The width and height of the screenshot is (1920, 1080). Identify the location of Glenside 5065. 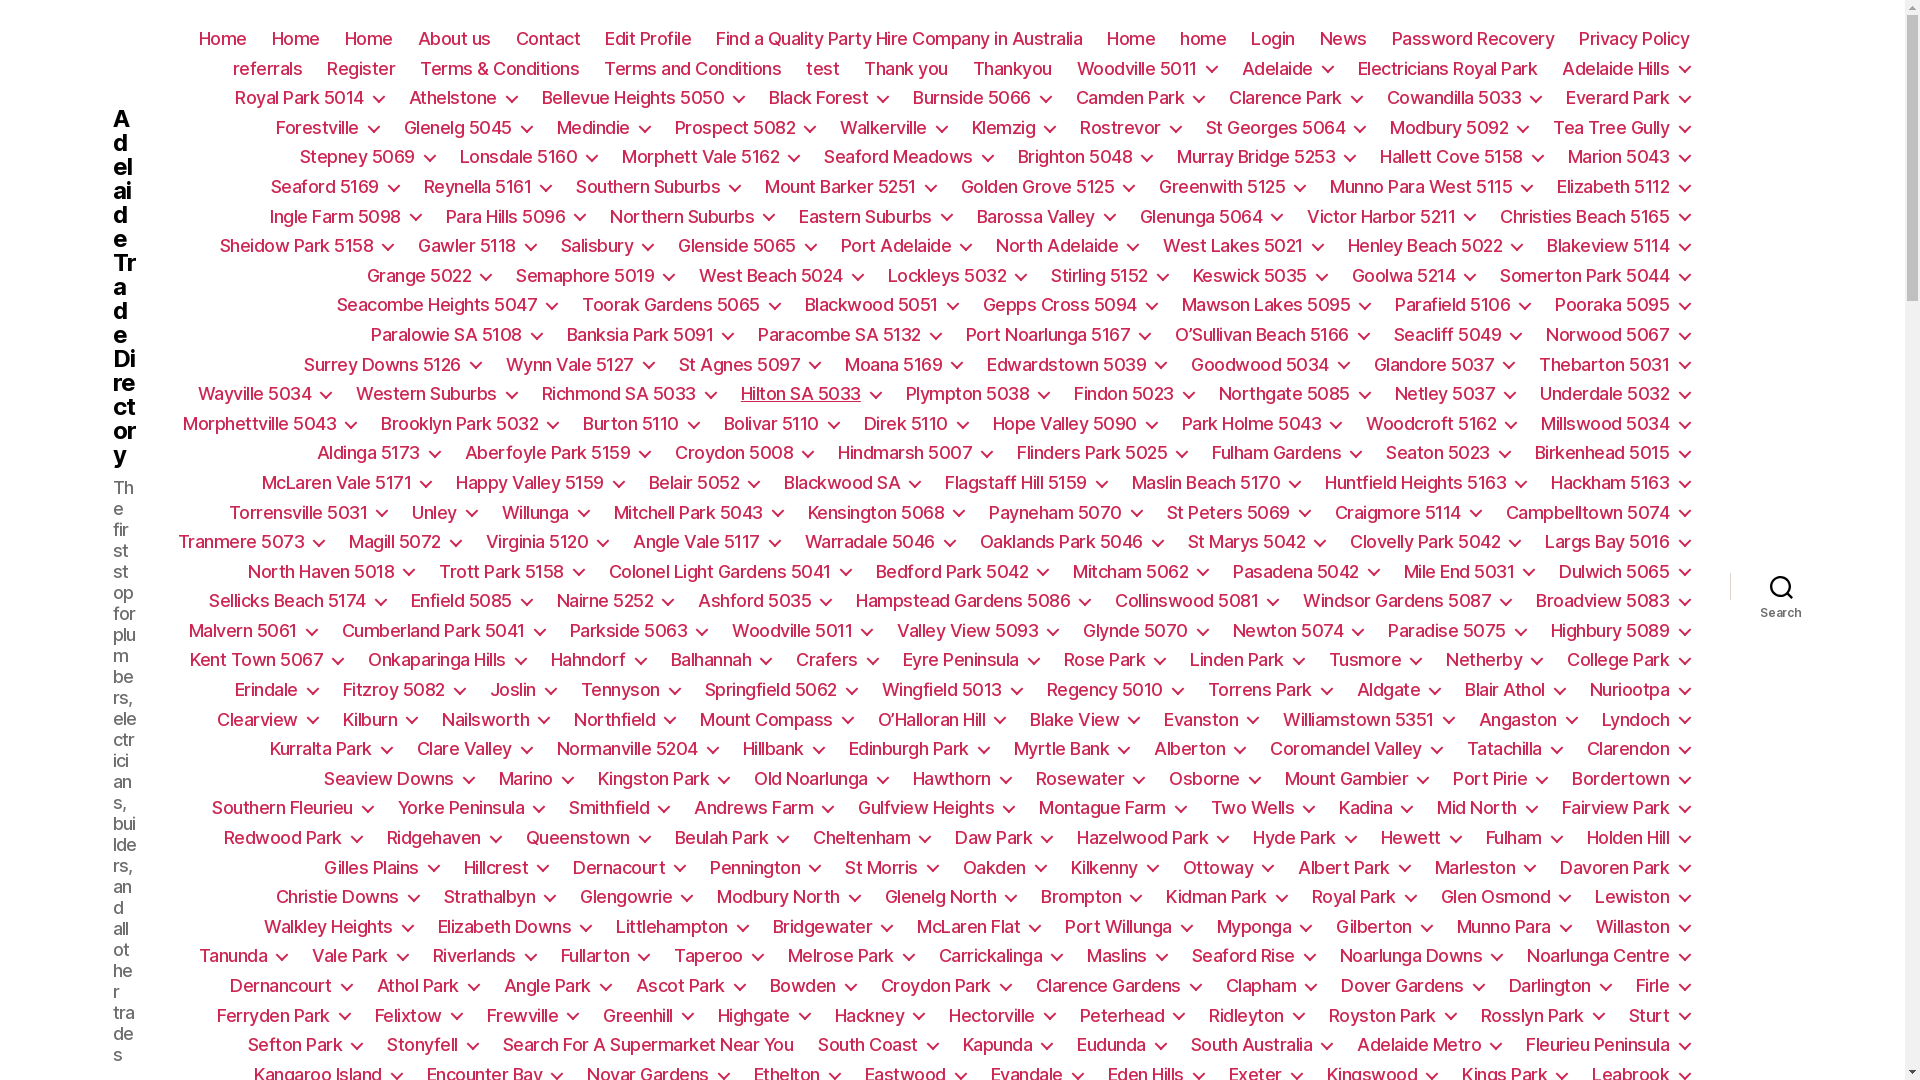
(747, 246).